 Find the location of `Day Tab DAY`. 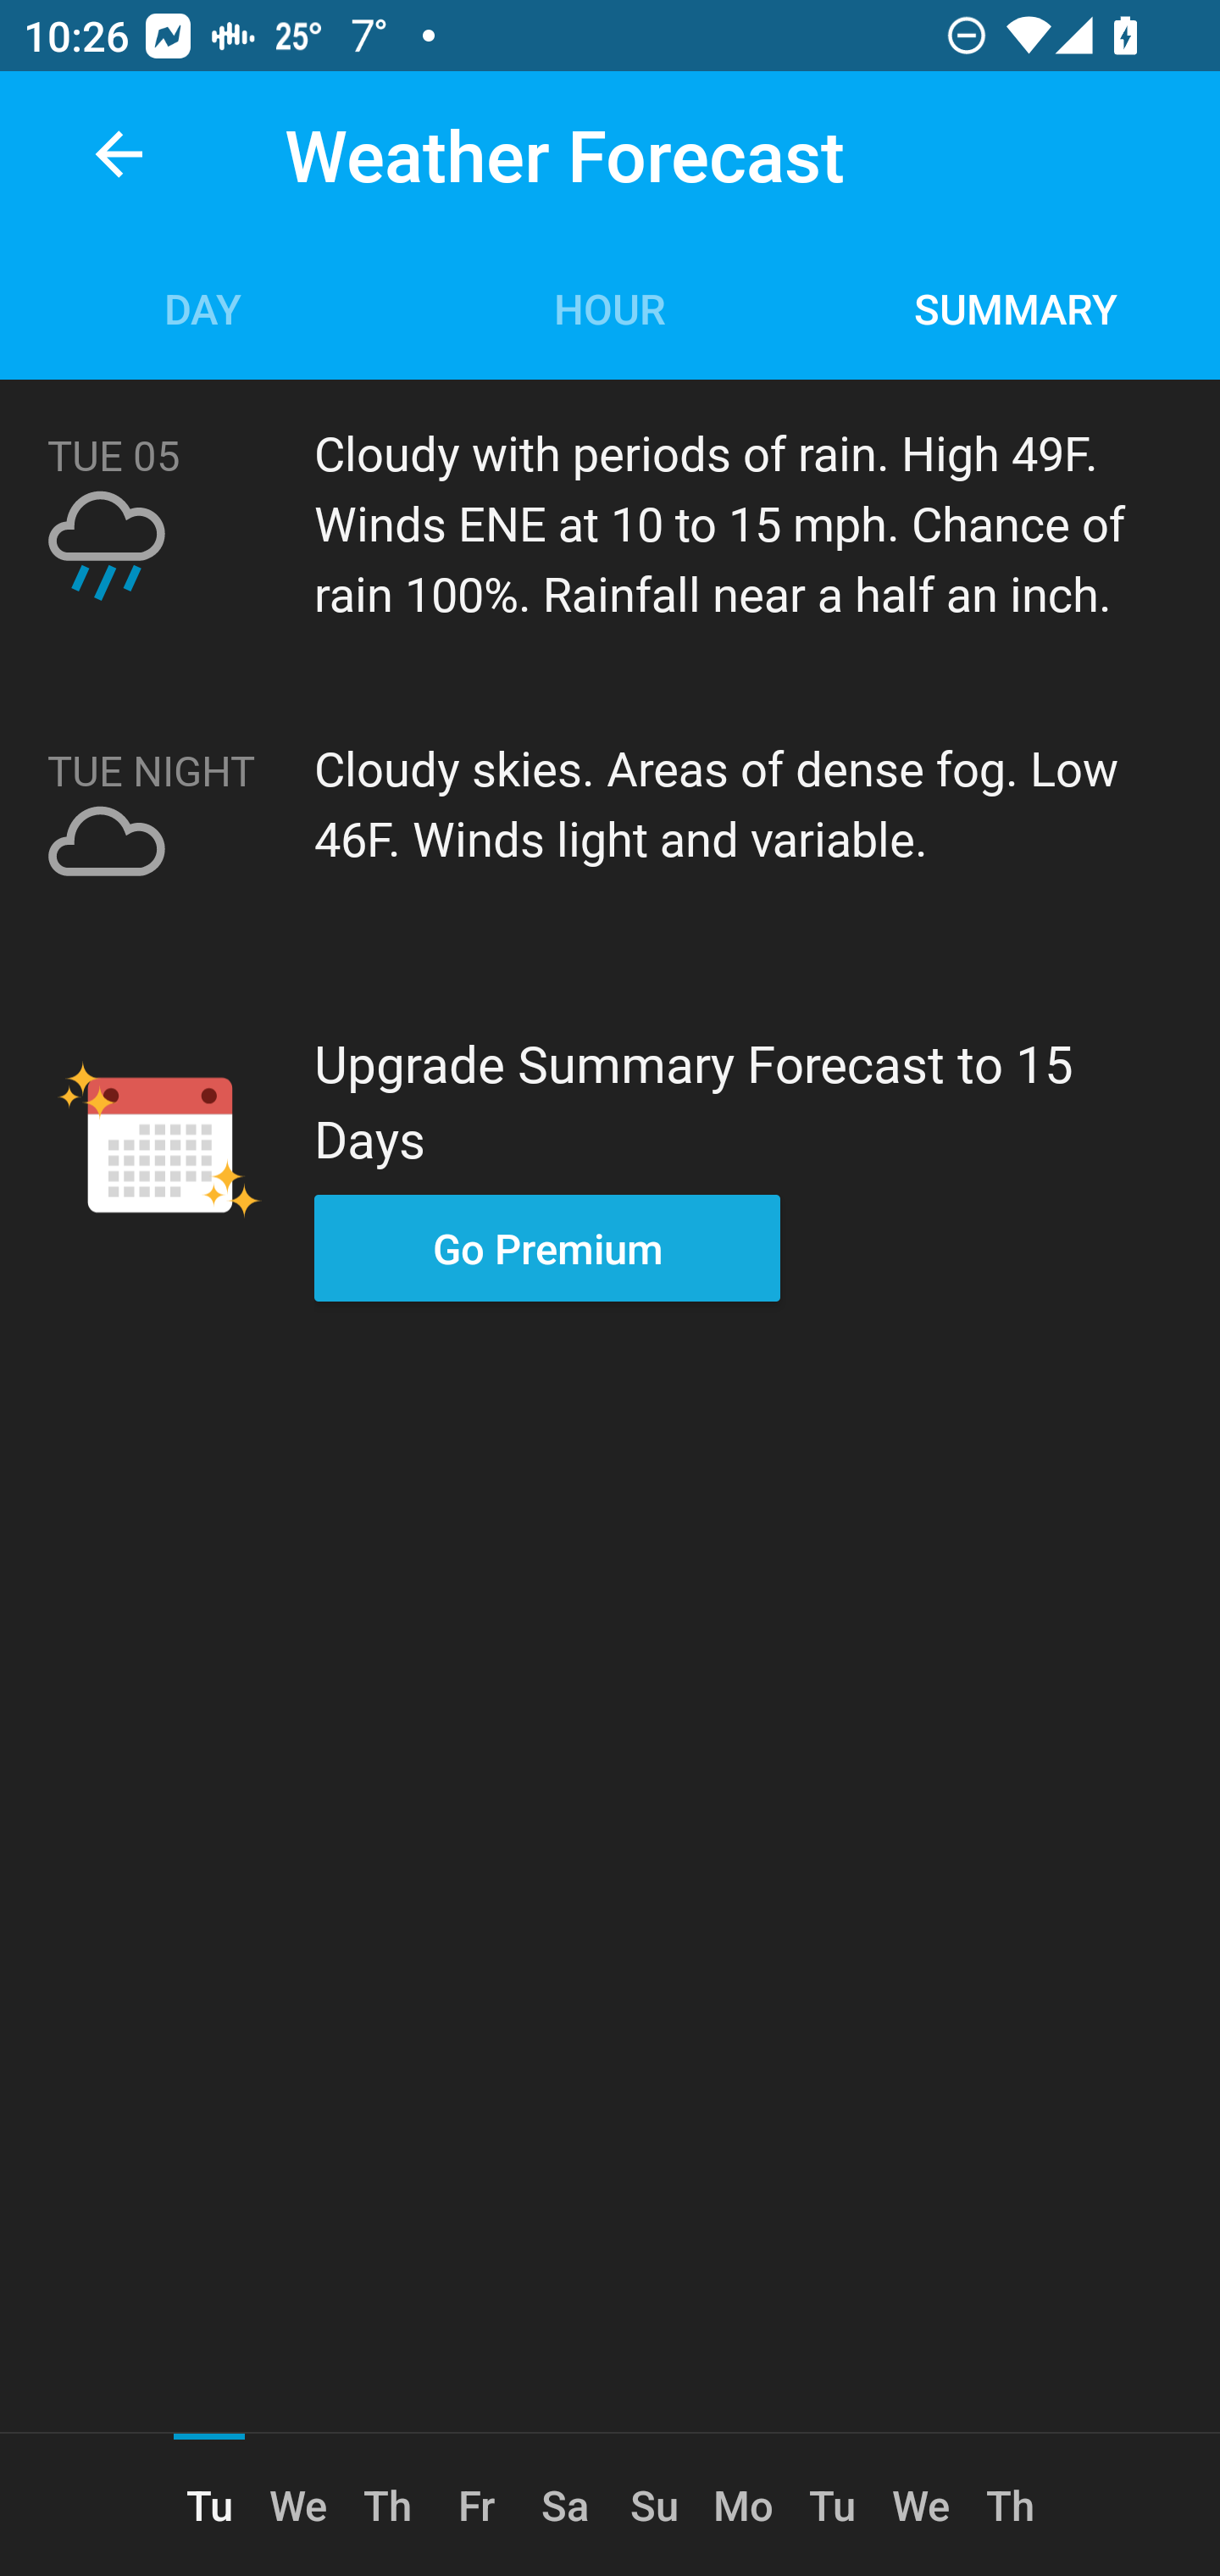

Day Tab DAY is located at coordinates (203, 307).